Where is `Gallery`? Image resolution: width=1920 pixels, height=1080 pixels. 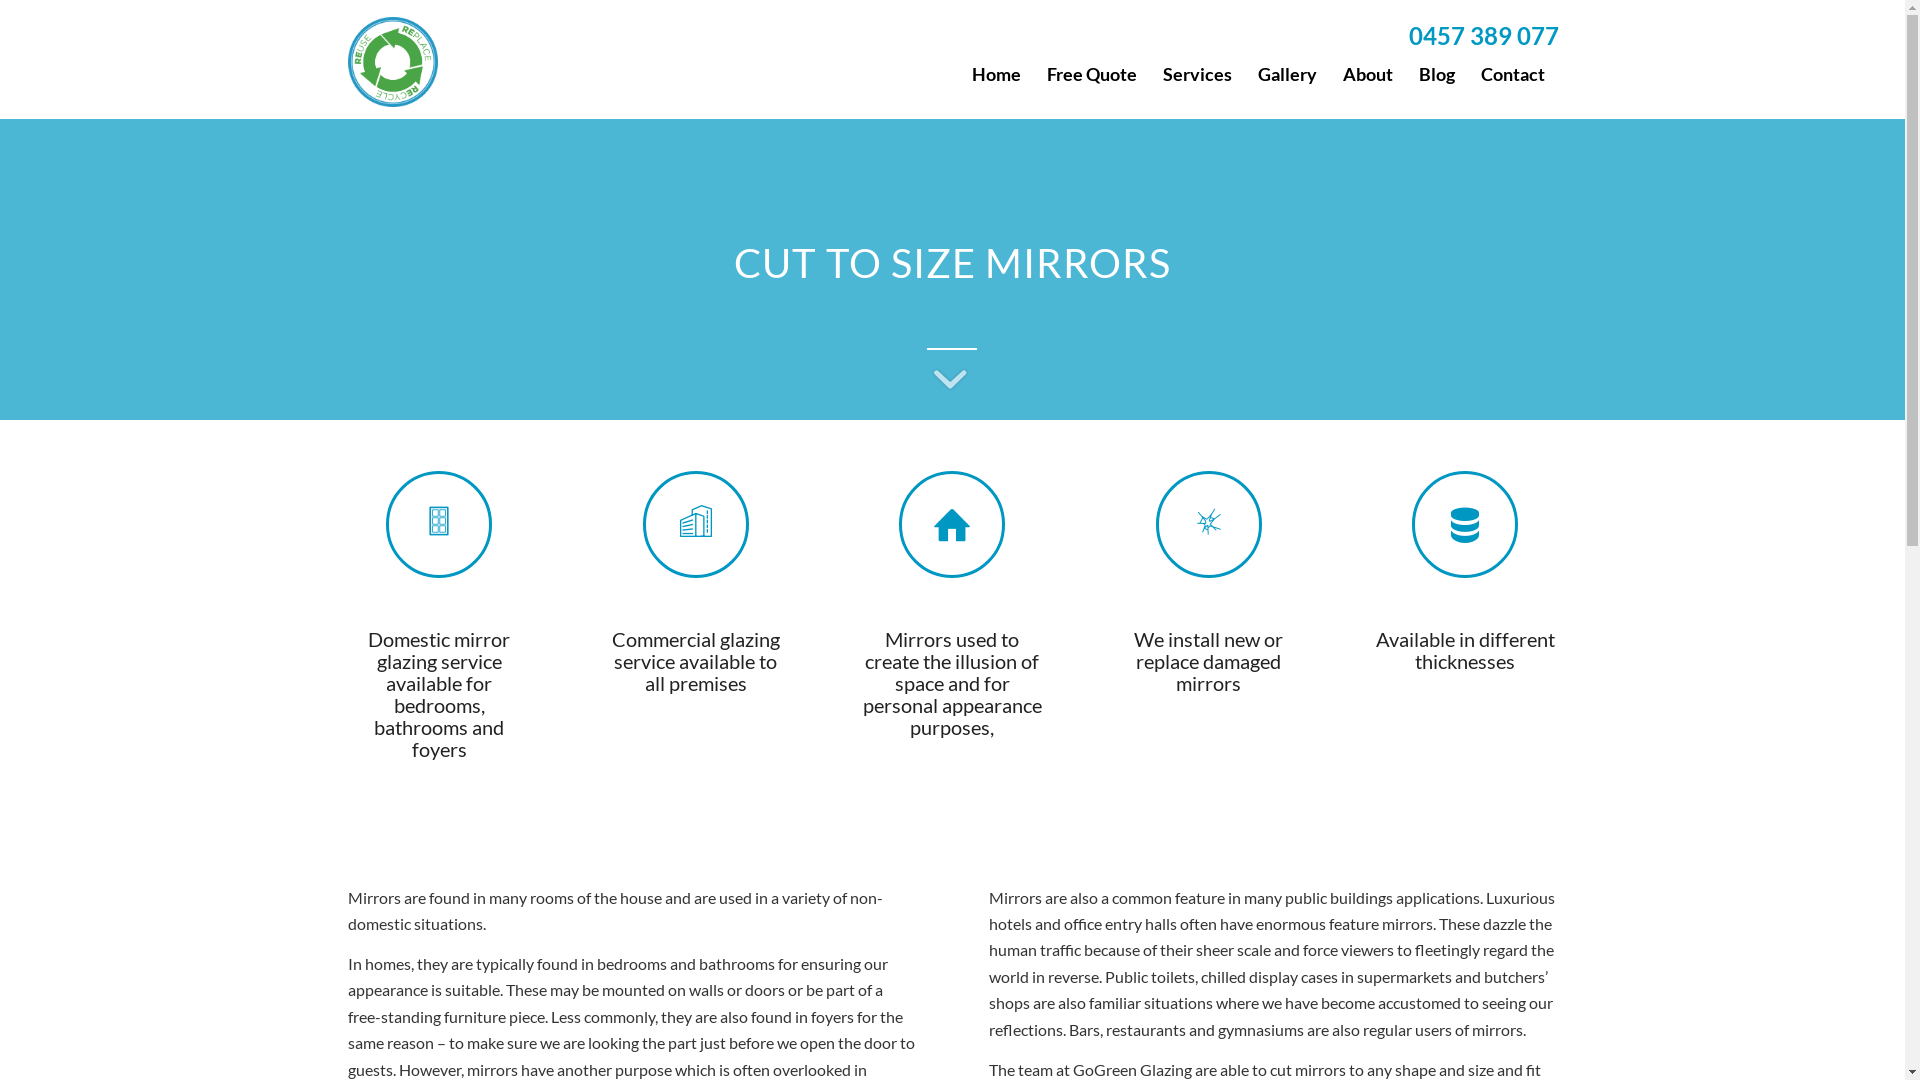
Gallery is located at coordinates (1286, 74).